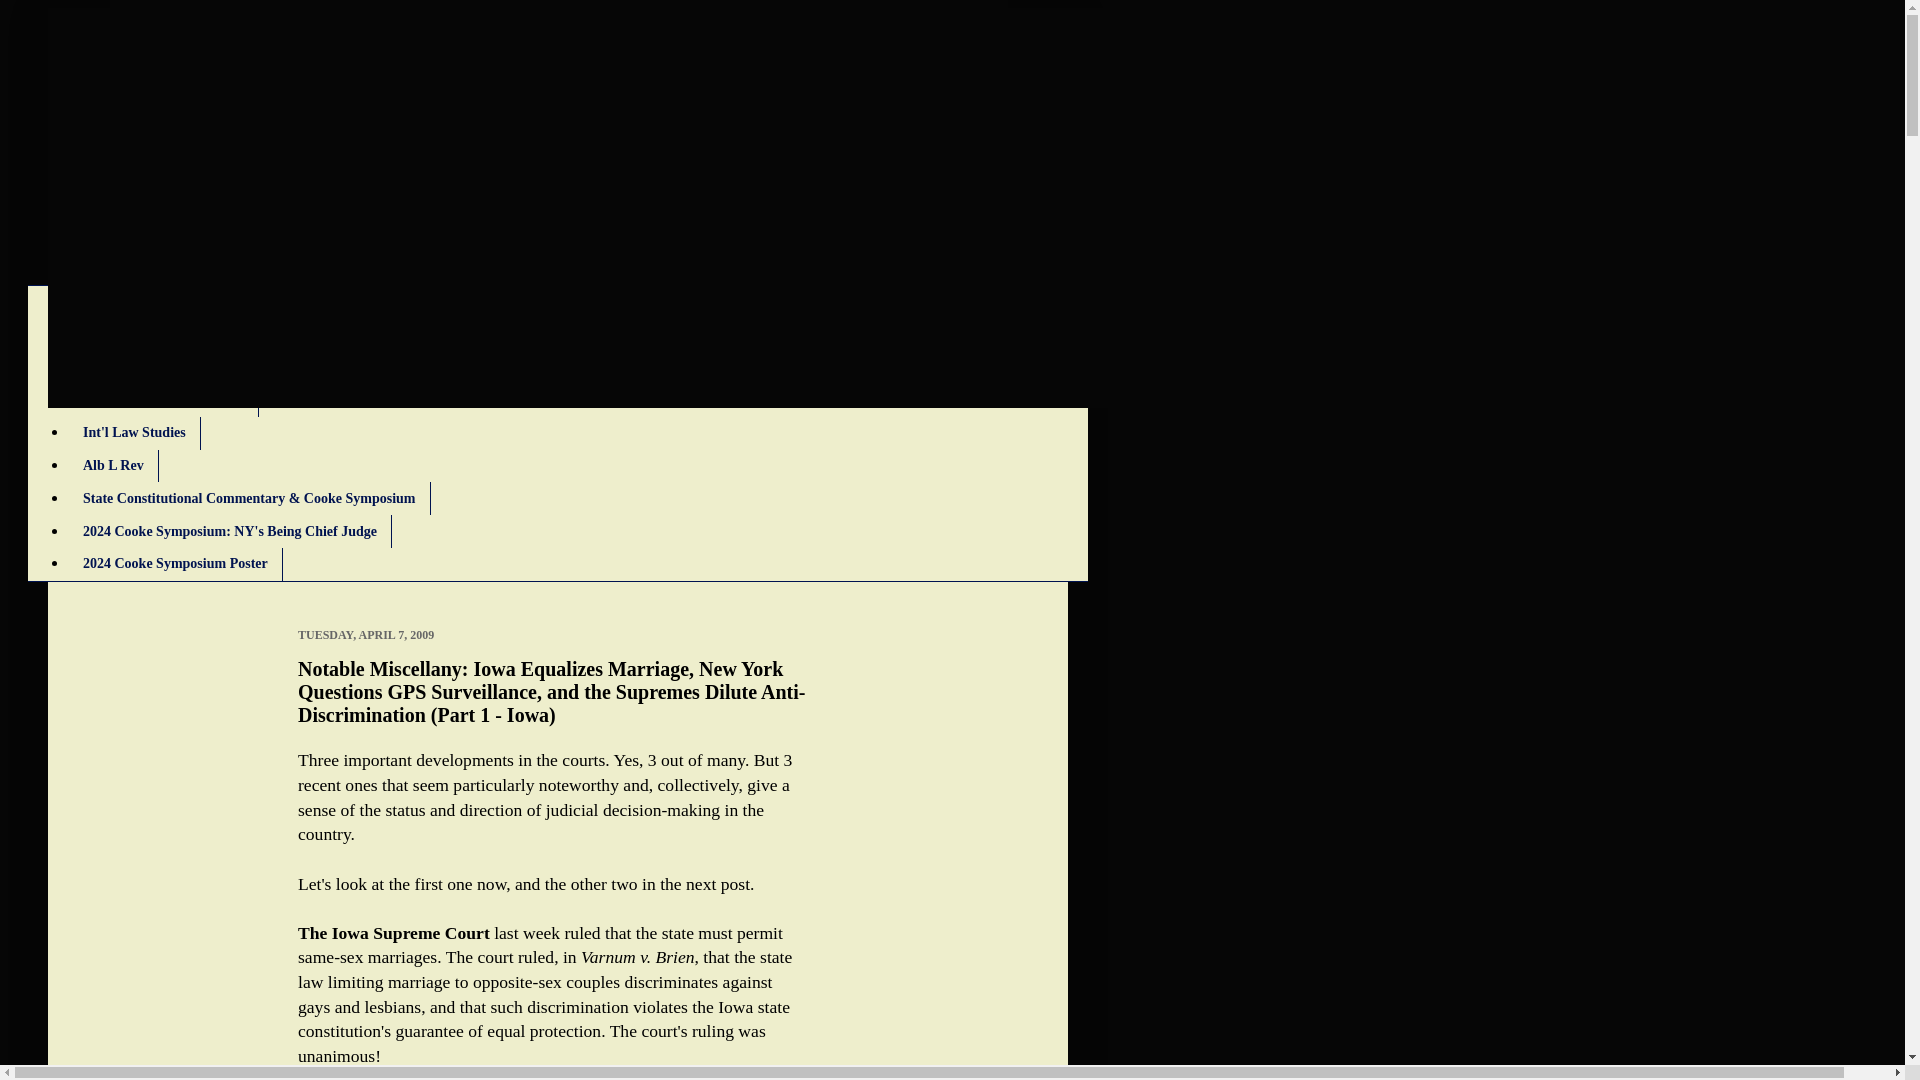 This screenshot has width=1920, height=1080. What do you see at coordinates (174, 564) in the screenshot?
I see `2024 Cooke Symposium Poster` at bounding box center [174, 564].